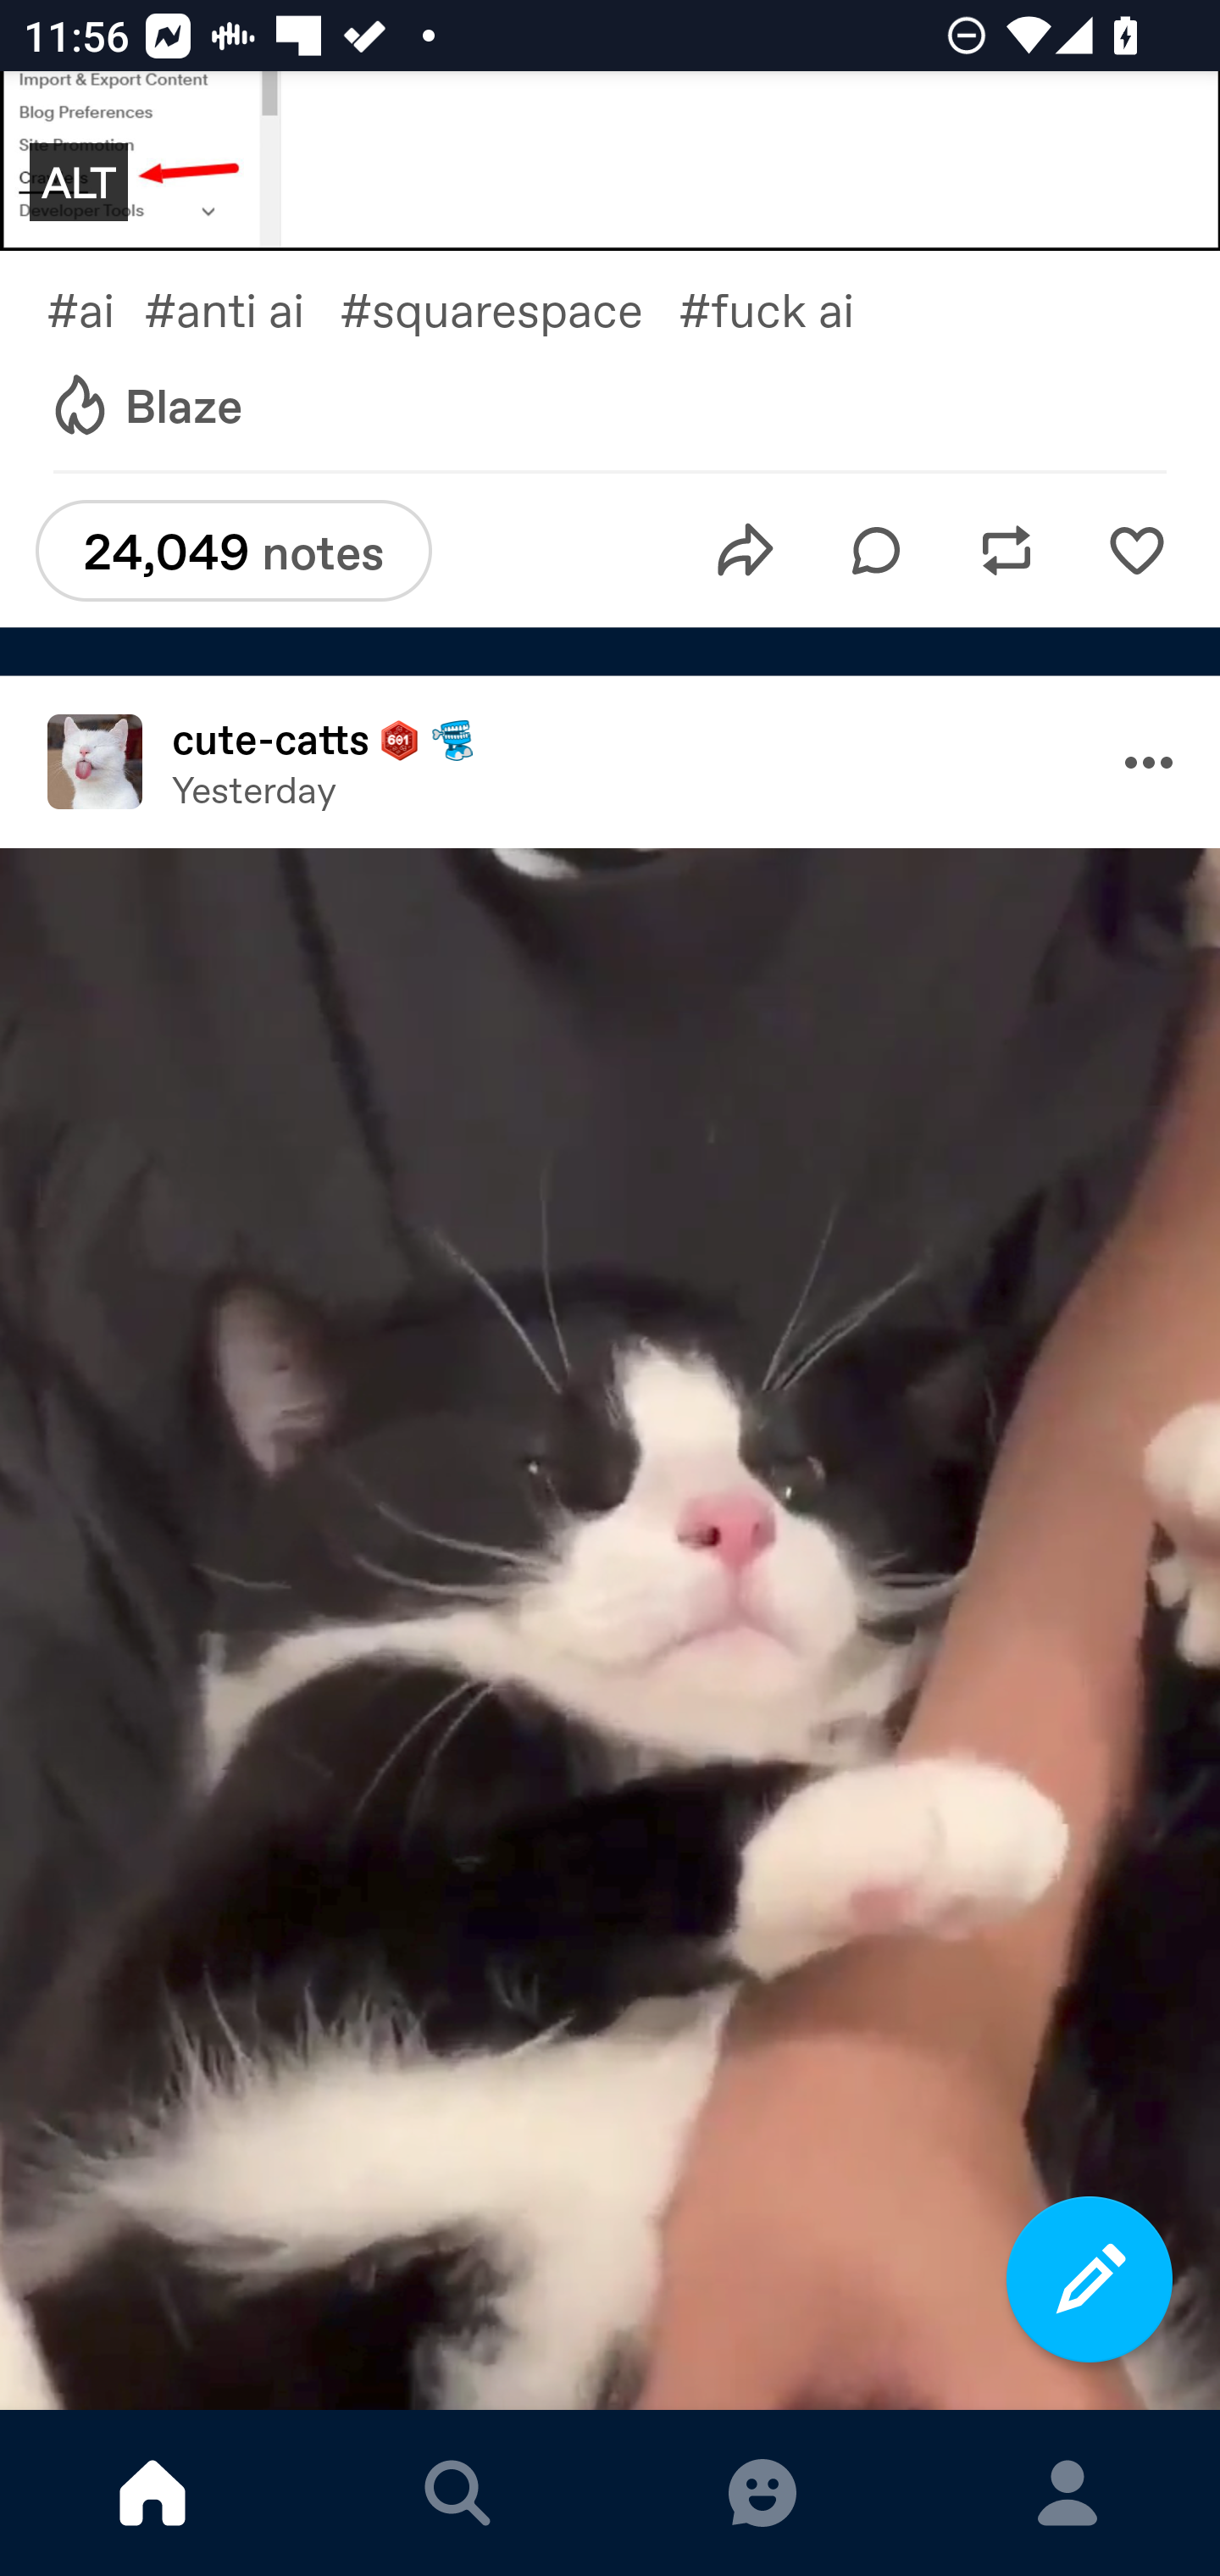 The width and height of the screenshot is (1220, 2576). Describe the element at coordinates (145, 407) in the screenshot. I see `Blaze Blaze Blaze` at that location.